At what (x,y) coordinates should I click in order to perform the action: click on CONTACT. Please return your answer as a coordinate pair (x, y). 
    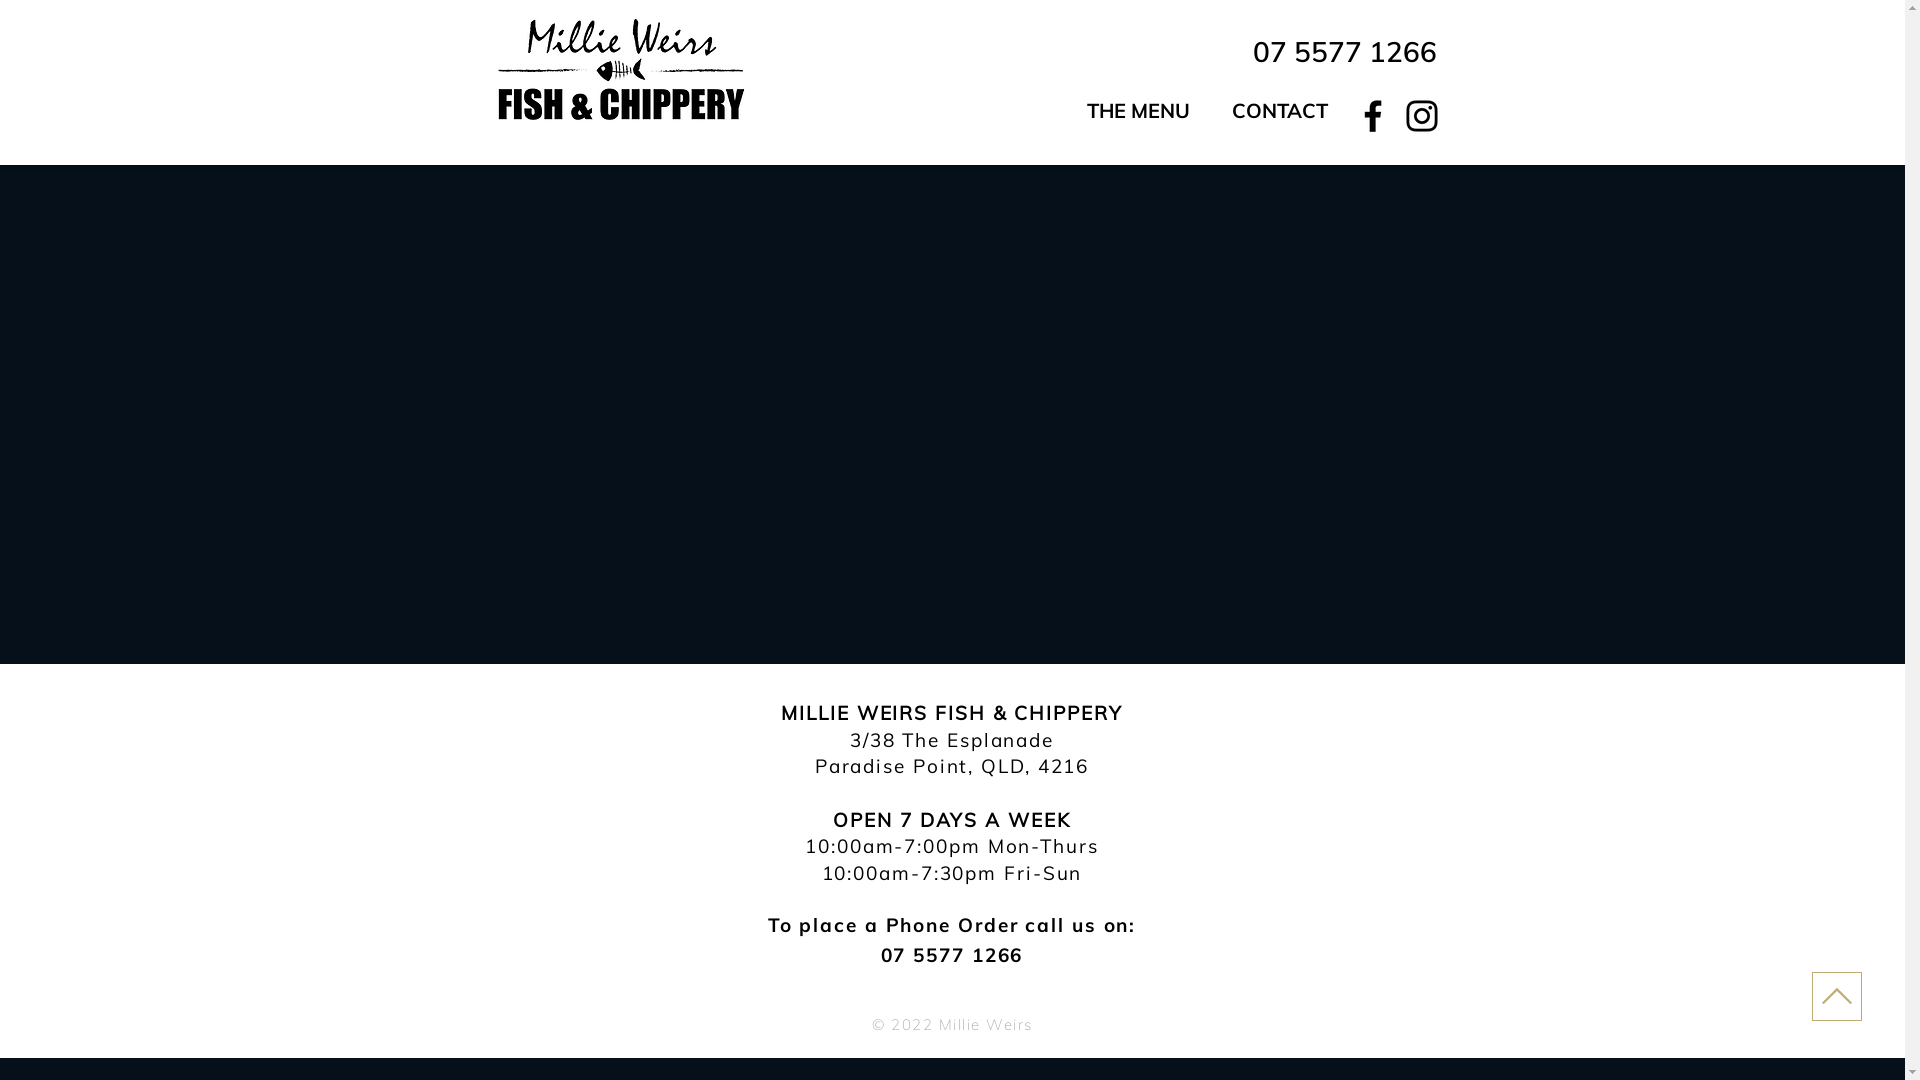
    Looking at the image, I should click on (1280, 111).